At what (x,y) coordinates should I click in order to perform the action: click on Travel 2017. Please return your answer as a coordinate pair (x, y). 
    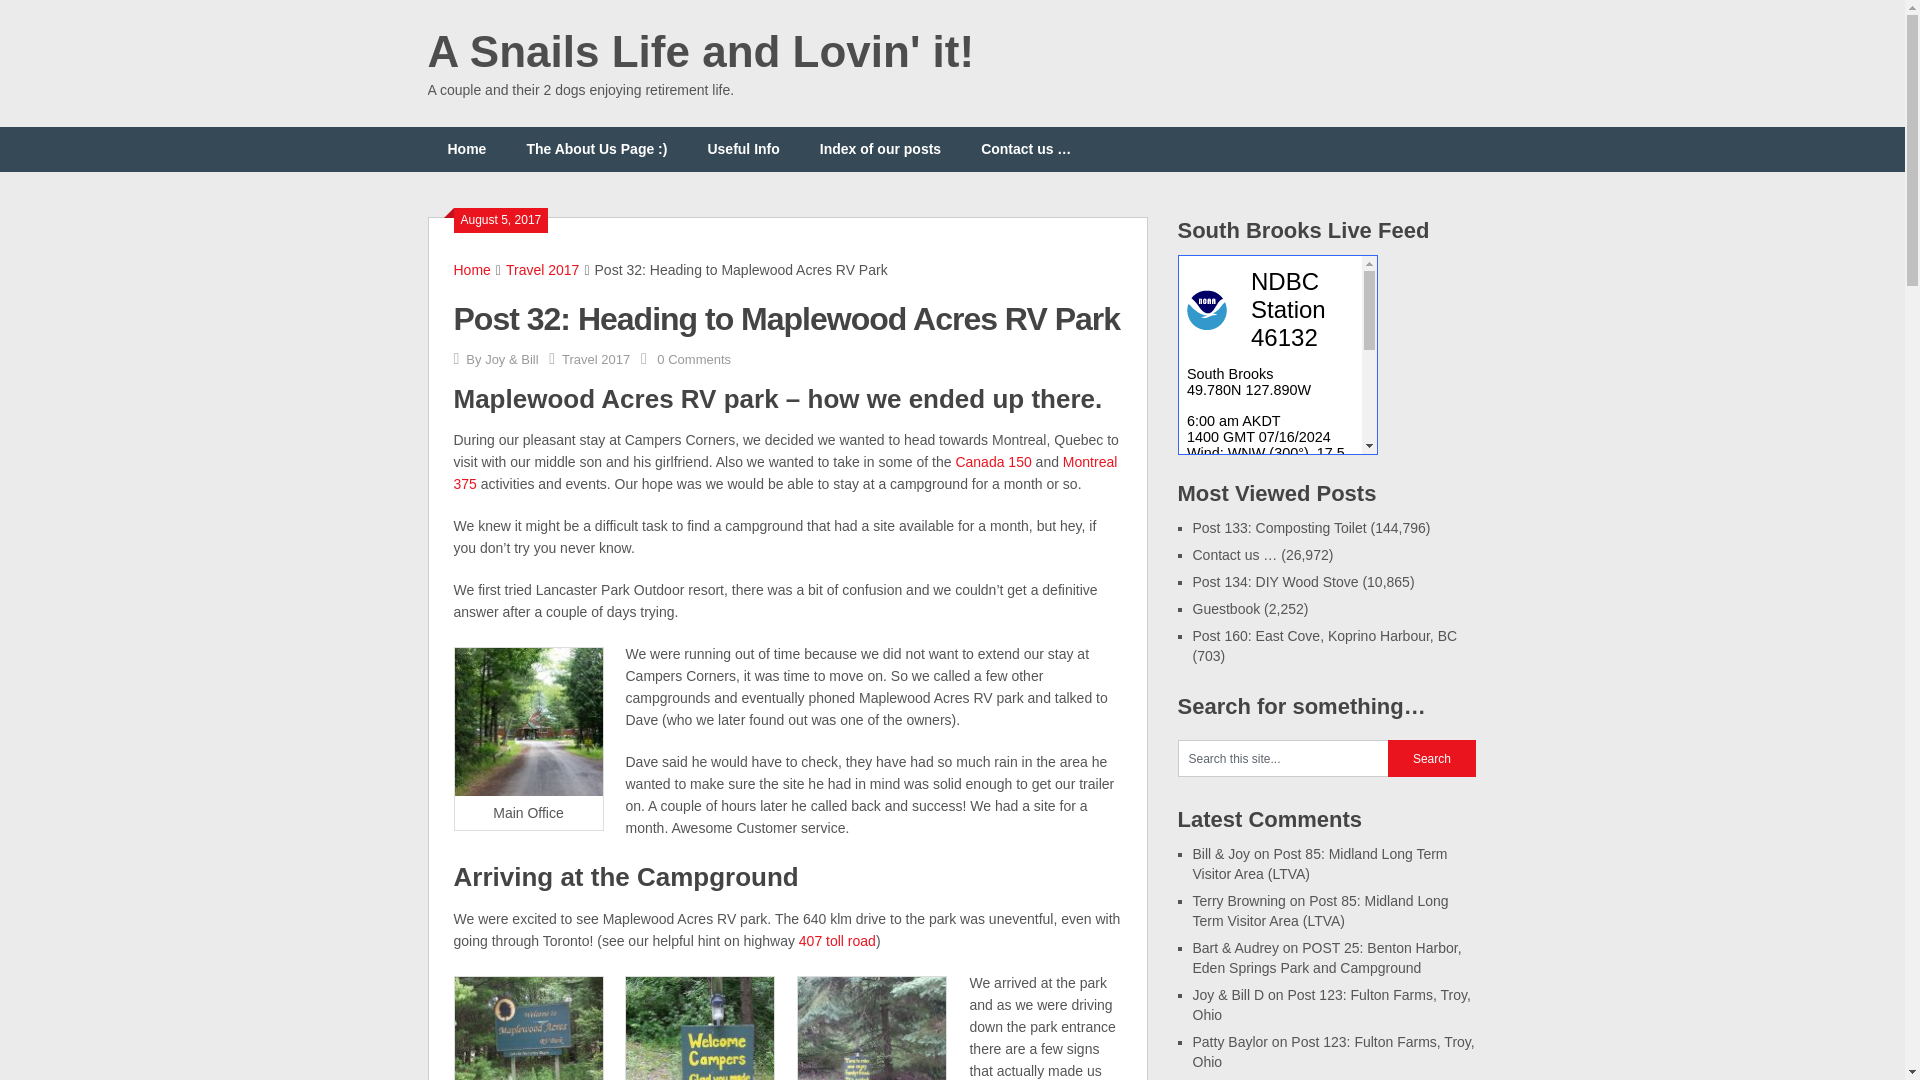
    Looking at the image, I should click on (596, 360).